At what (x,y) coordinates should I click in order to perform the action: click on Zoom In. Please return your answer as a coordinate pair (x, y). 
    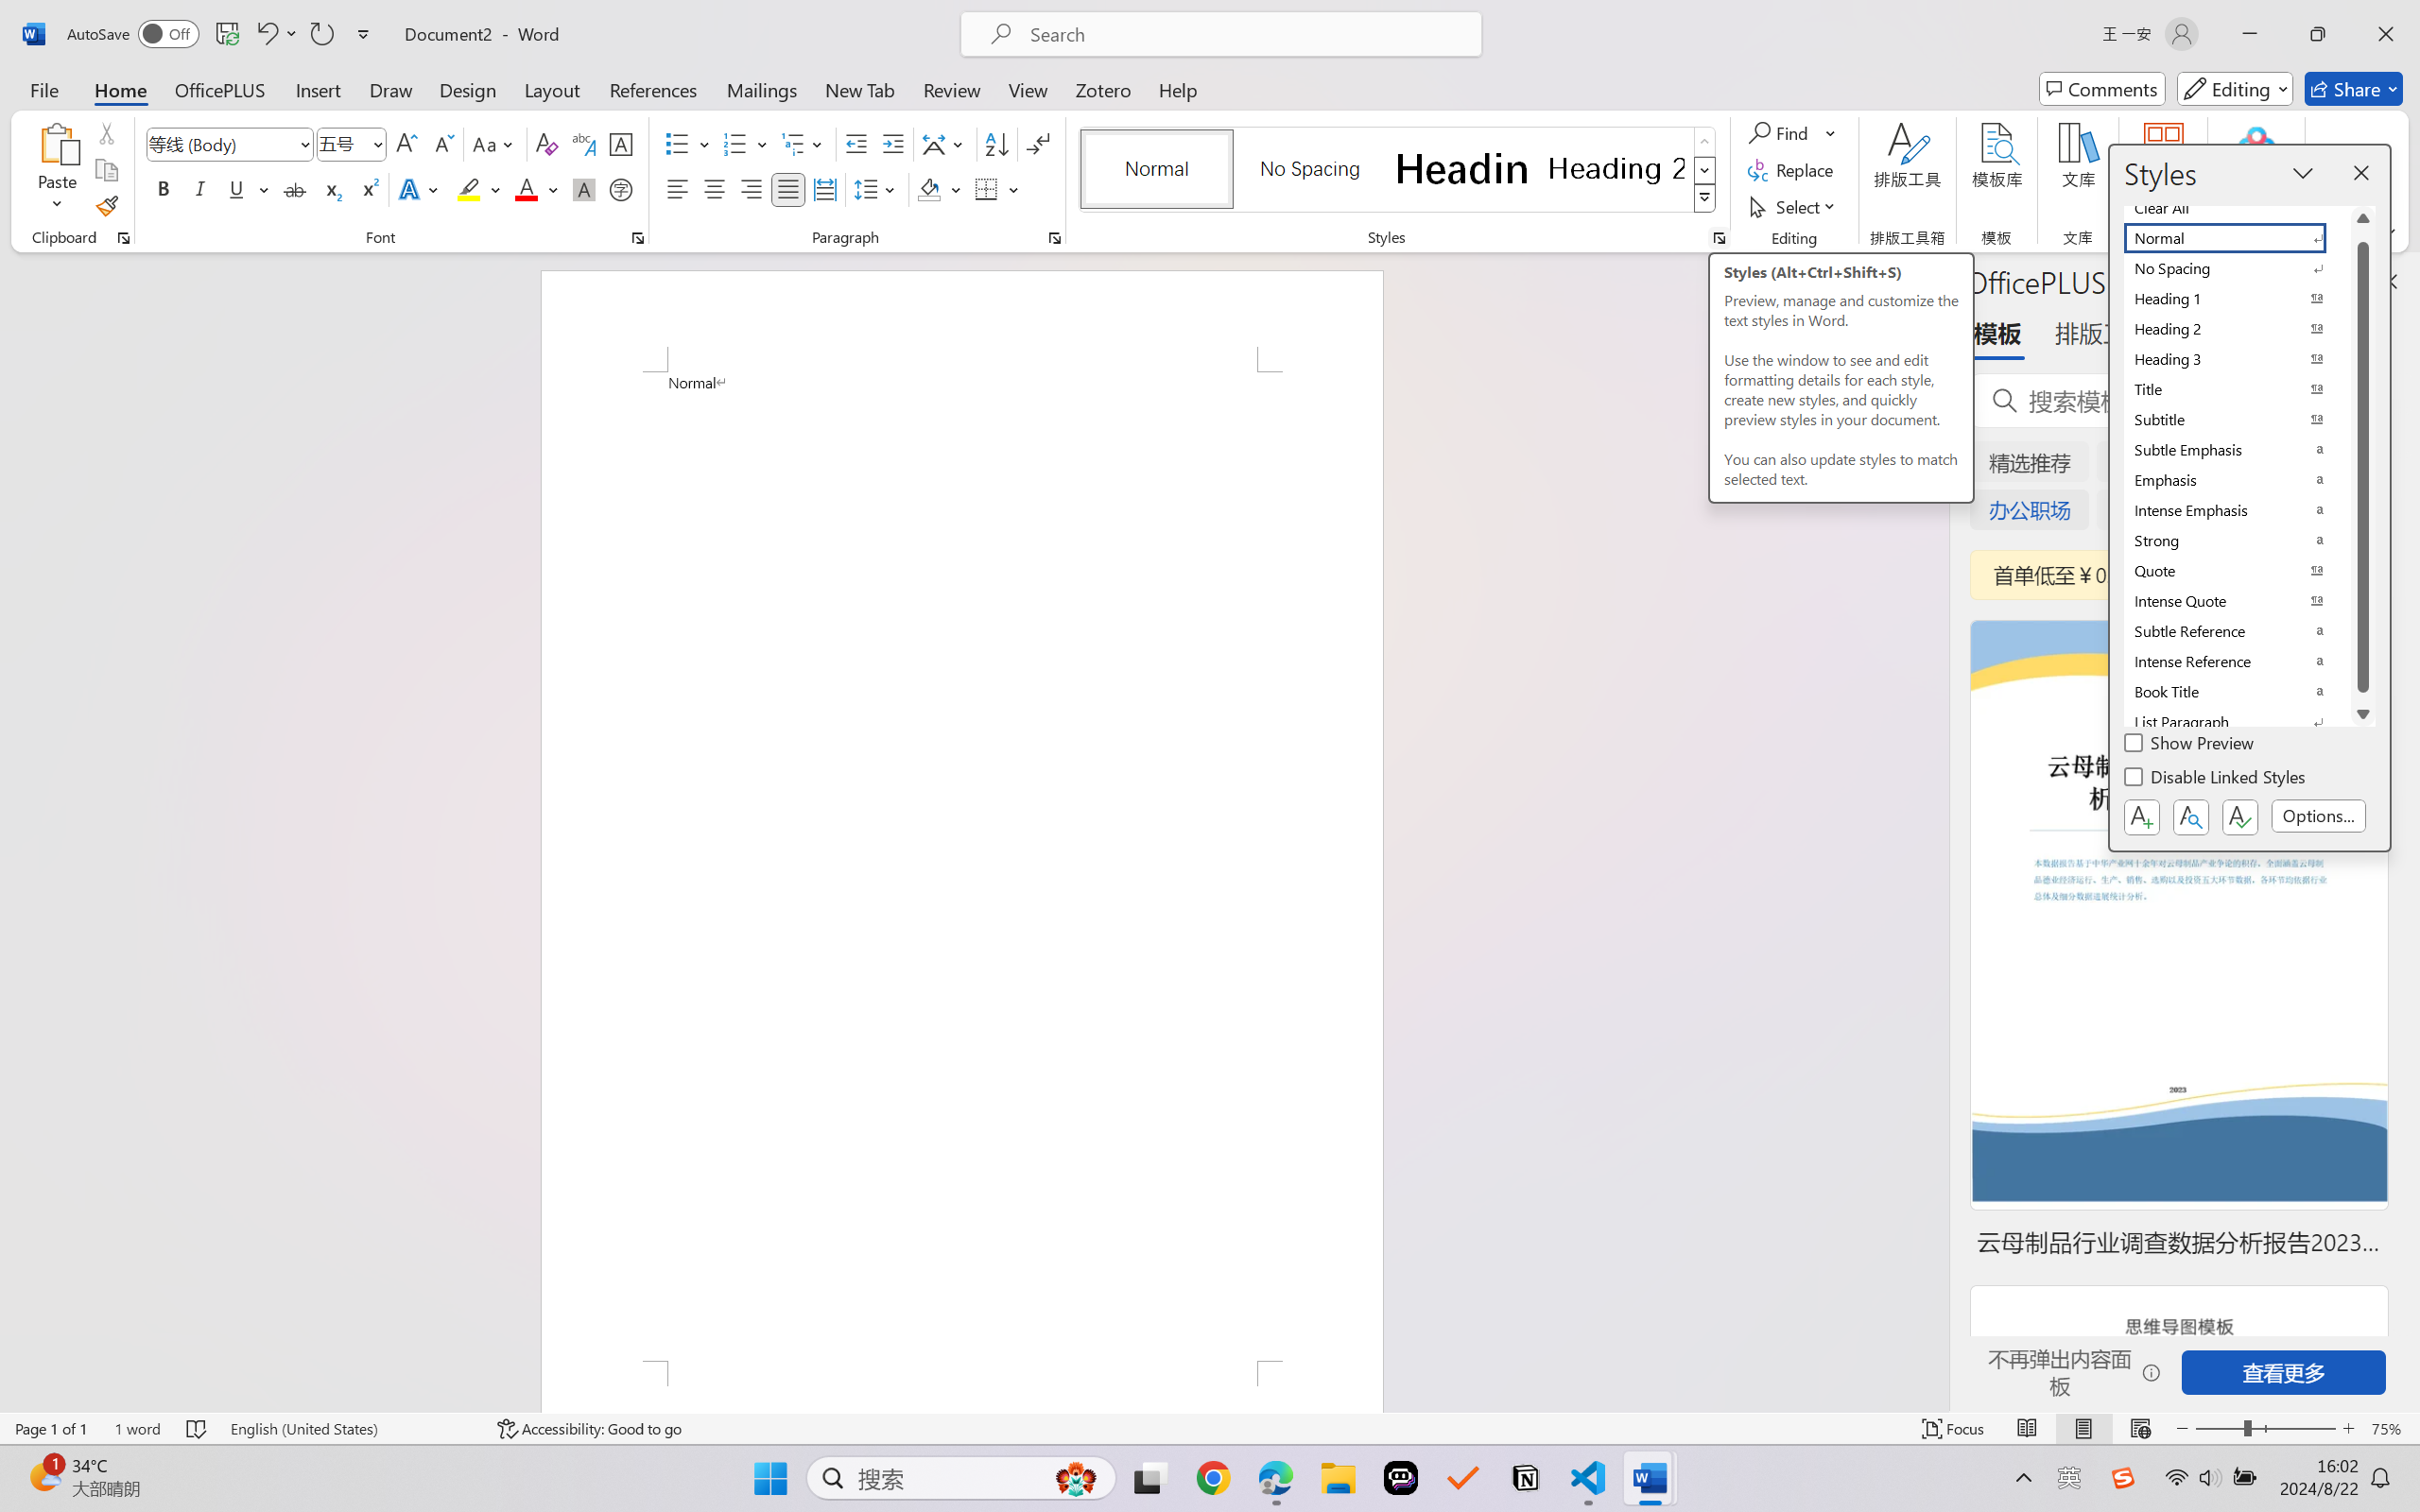
    Looking at the image, I should click on (2349, 1429).